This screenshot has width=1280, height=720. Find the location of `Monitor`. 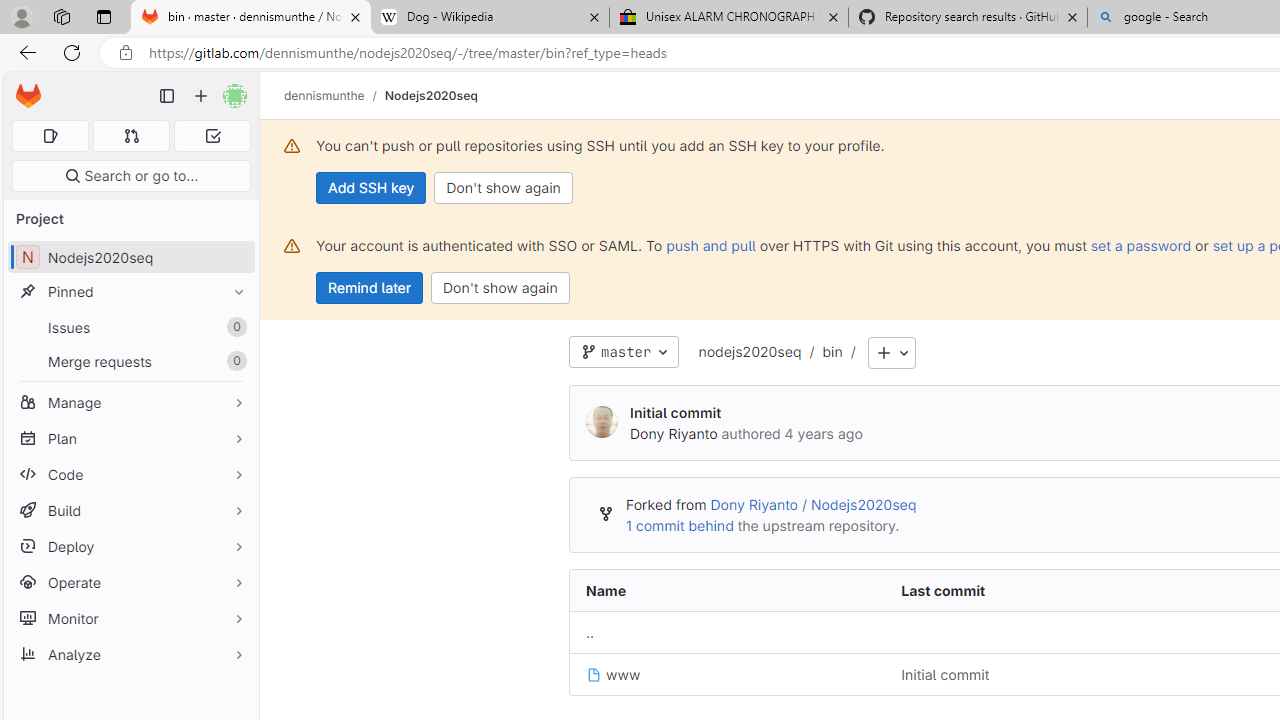

Monitor is located at coordinates (130, 618).